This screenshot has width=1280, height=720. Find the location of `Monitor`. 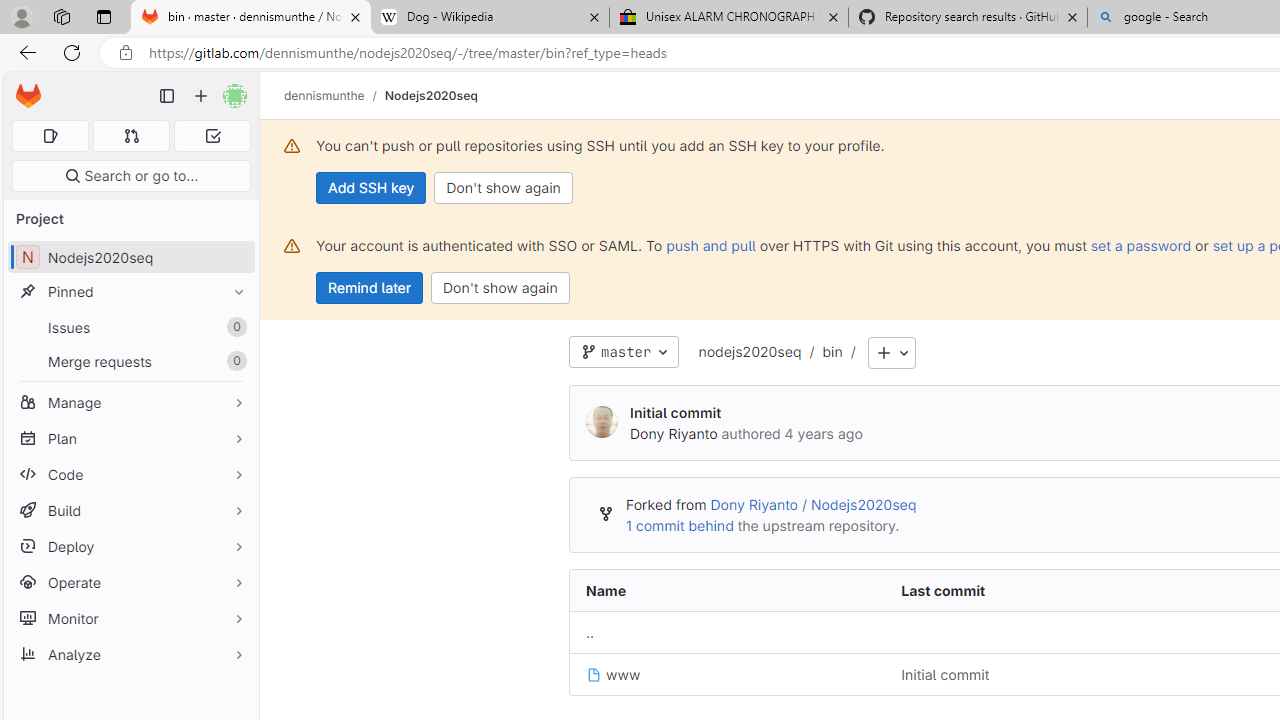

Monitor is located at coordinates (130, 618).